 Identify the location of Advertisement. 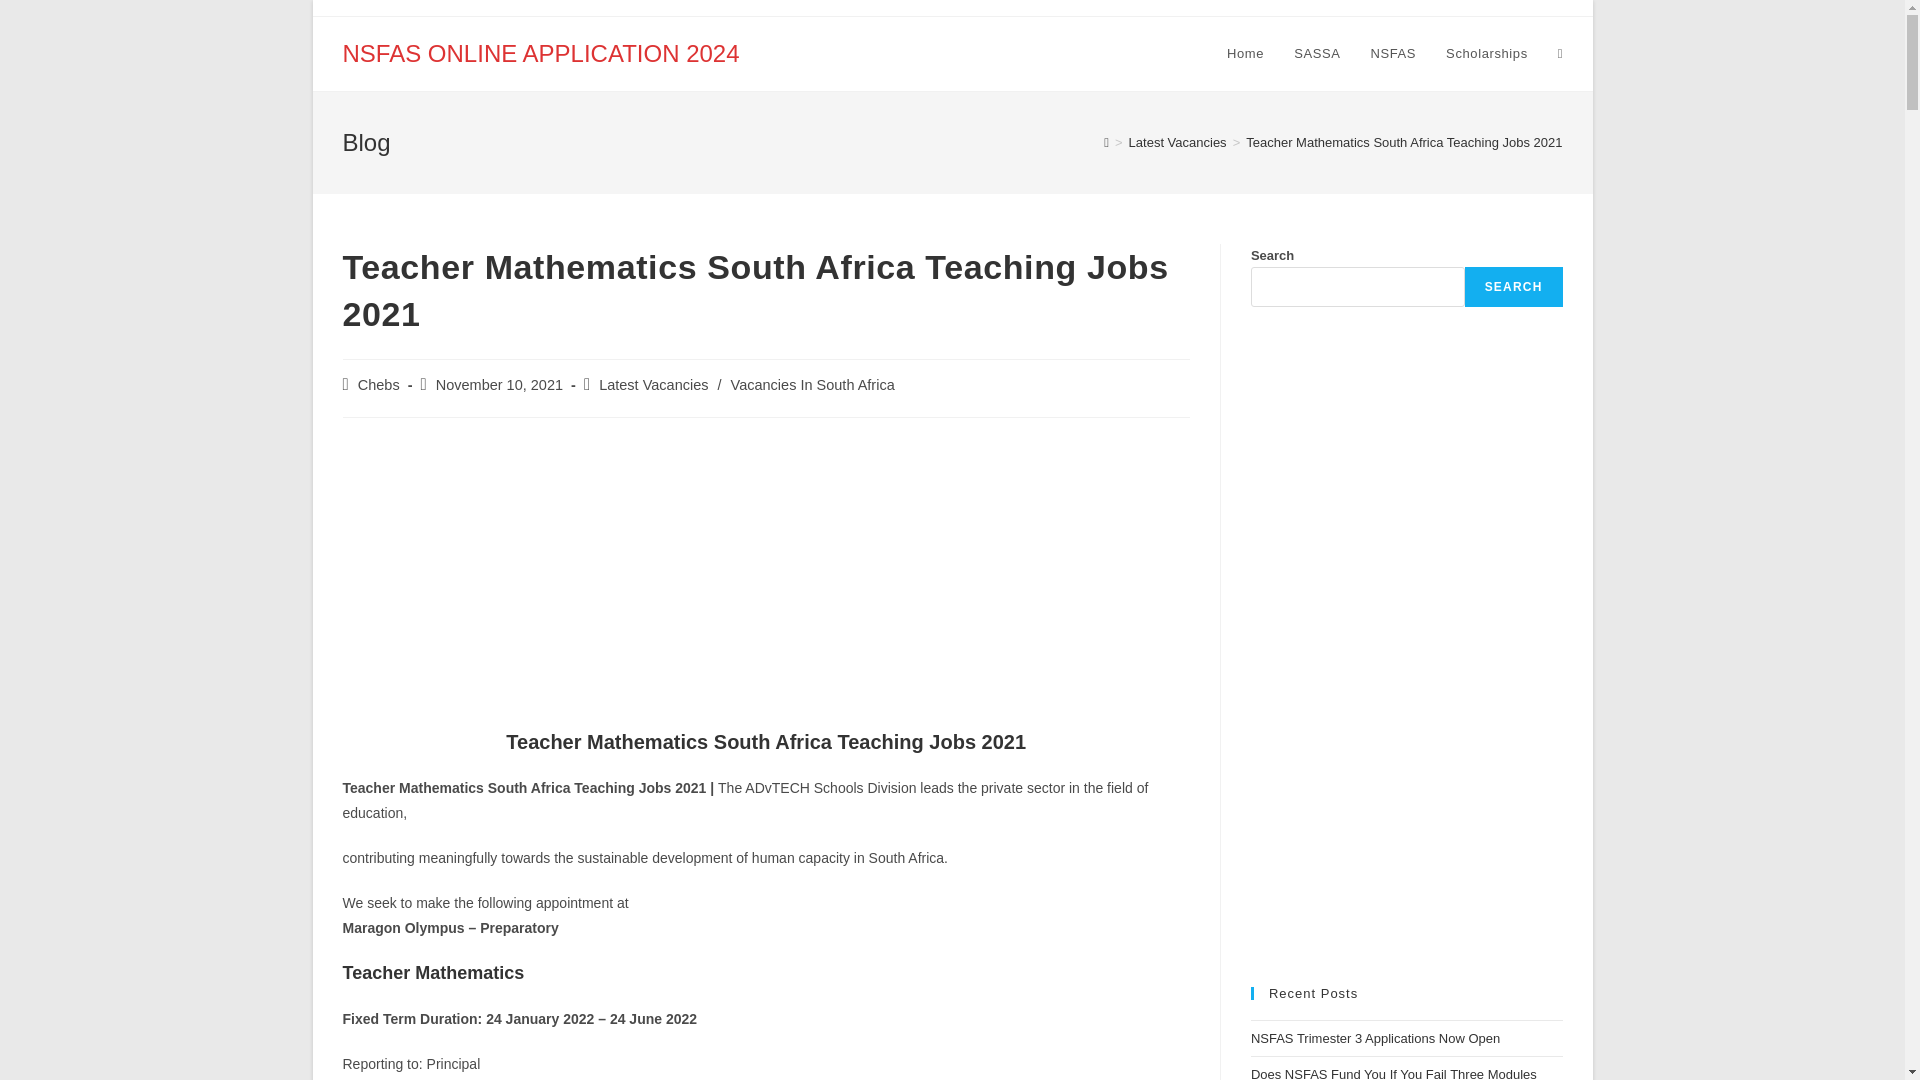
(764, 578).